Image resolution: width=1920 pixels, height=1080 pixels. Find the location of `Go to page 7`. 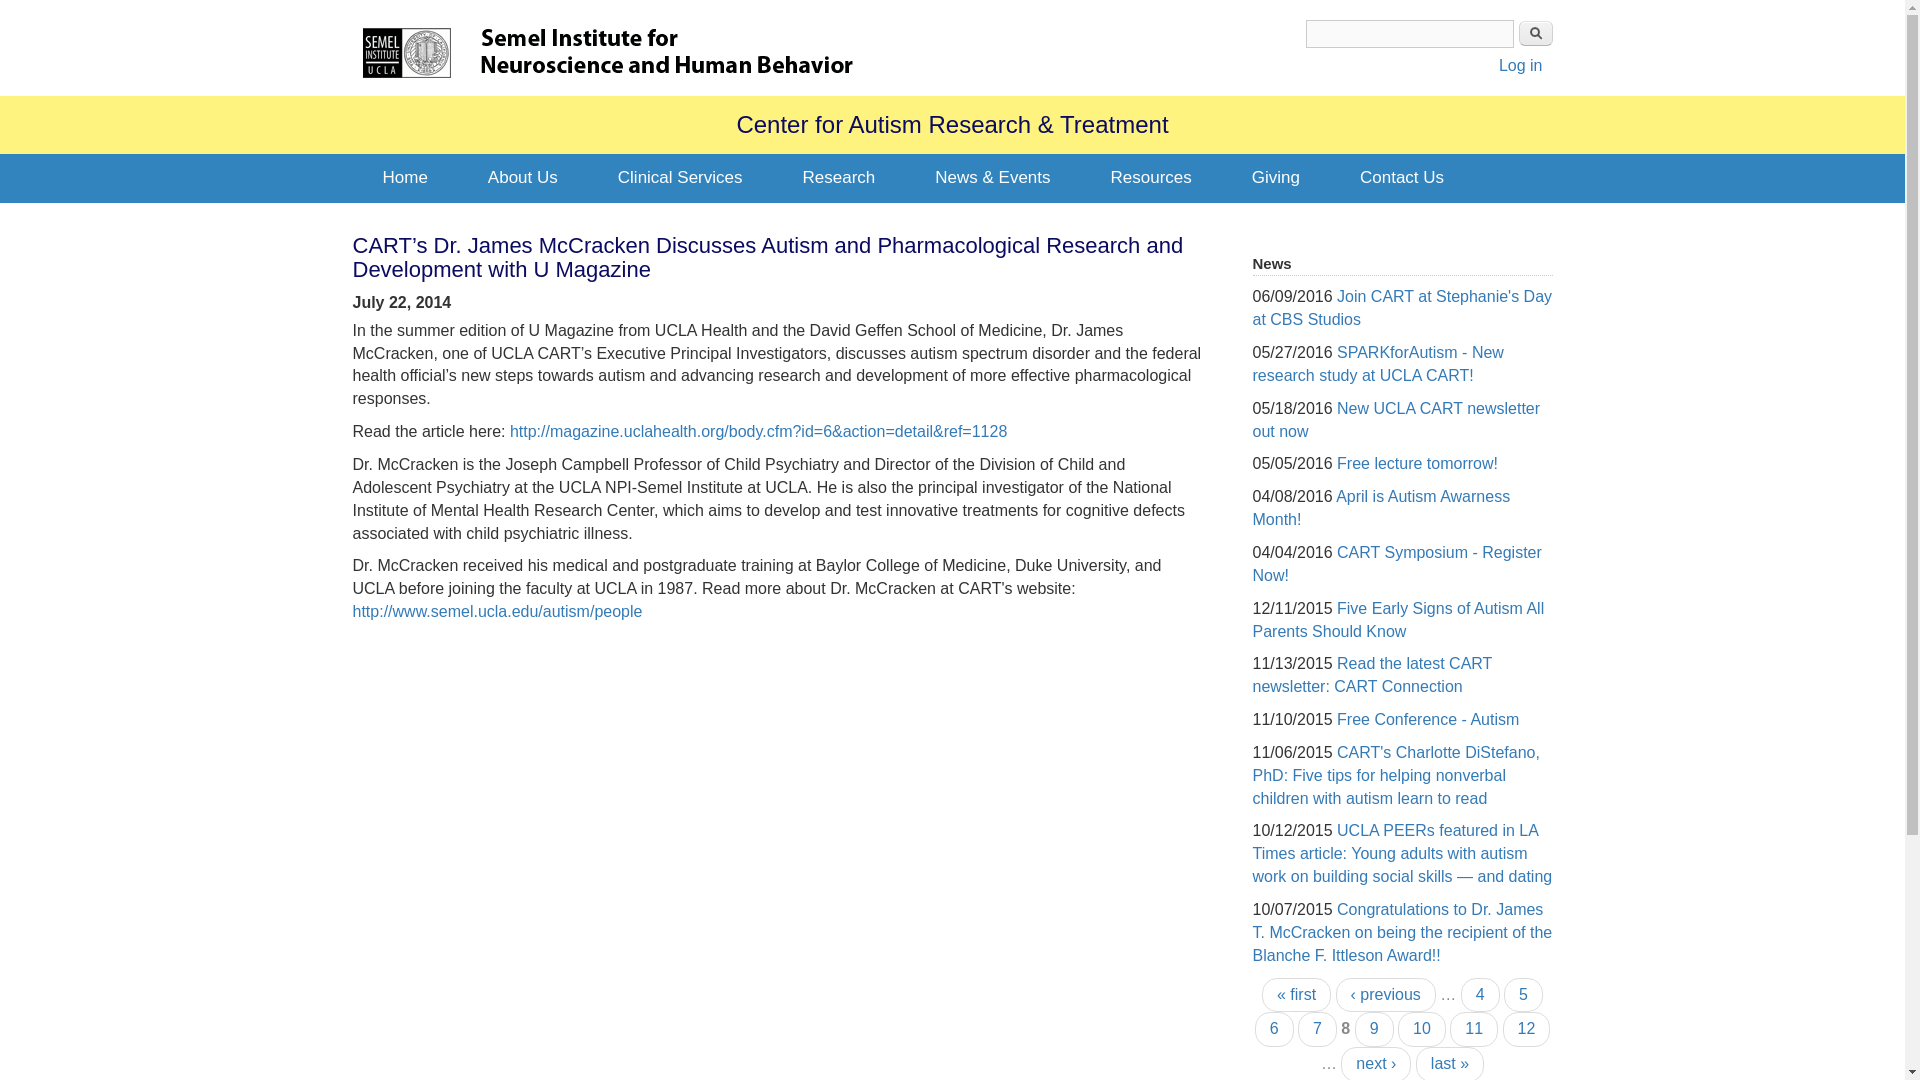

Go to page 7 is located at coordinates (1316, 1028).